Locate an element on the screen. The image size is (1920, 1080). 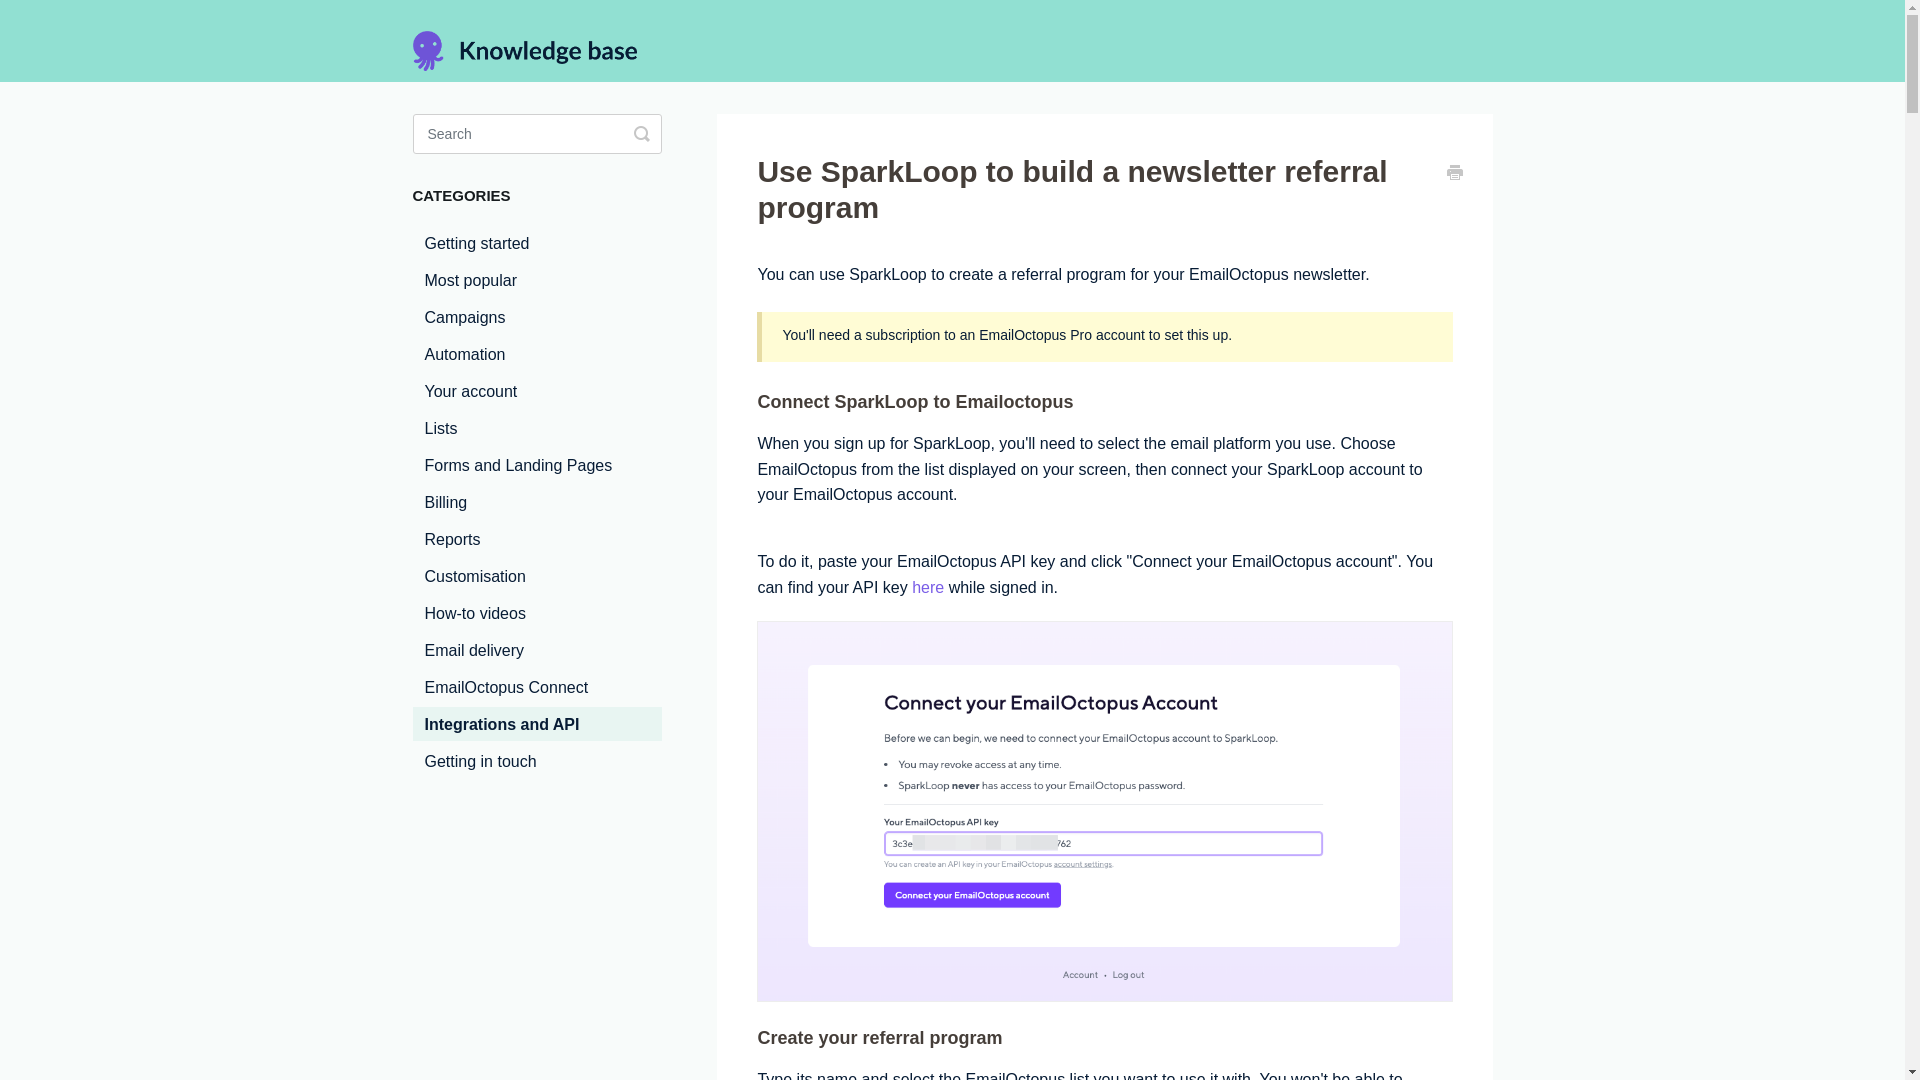
Integrations and API is located at coordinates (502, 724).